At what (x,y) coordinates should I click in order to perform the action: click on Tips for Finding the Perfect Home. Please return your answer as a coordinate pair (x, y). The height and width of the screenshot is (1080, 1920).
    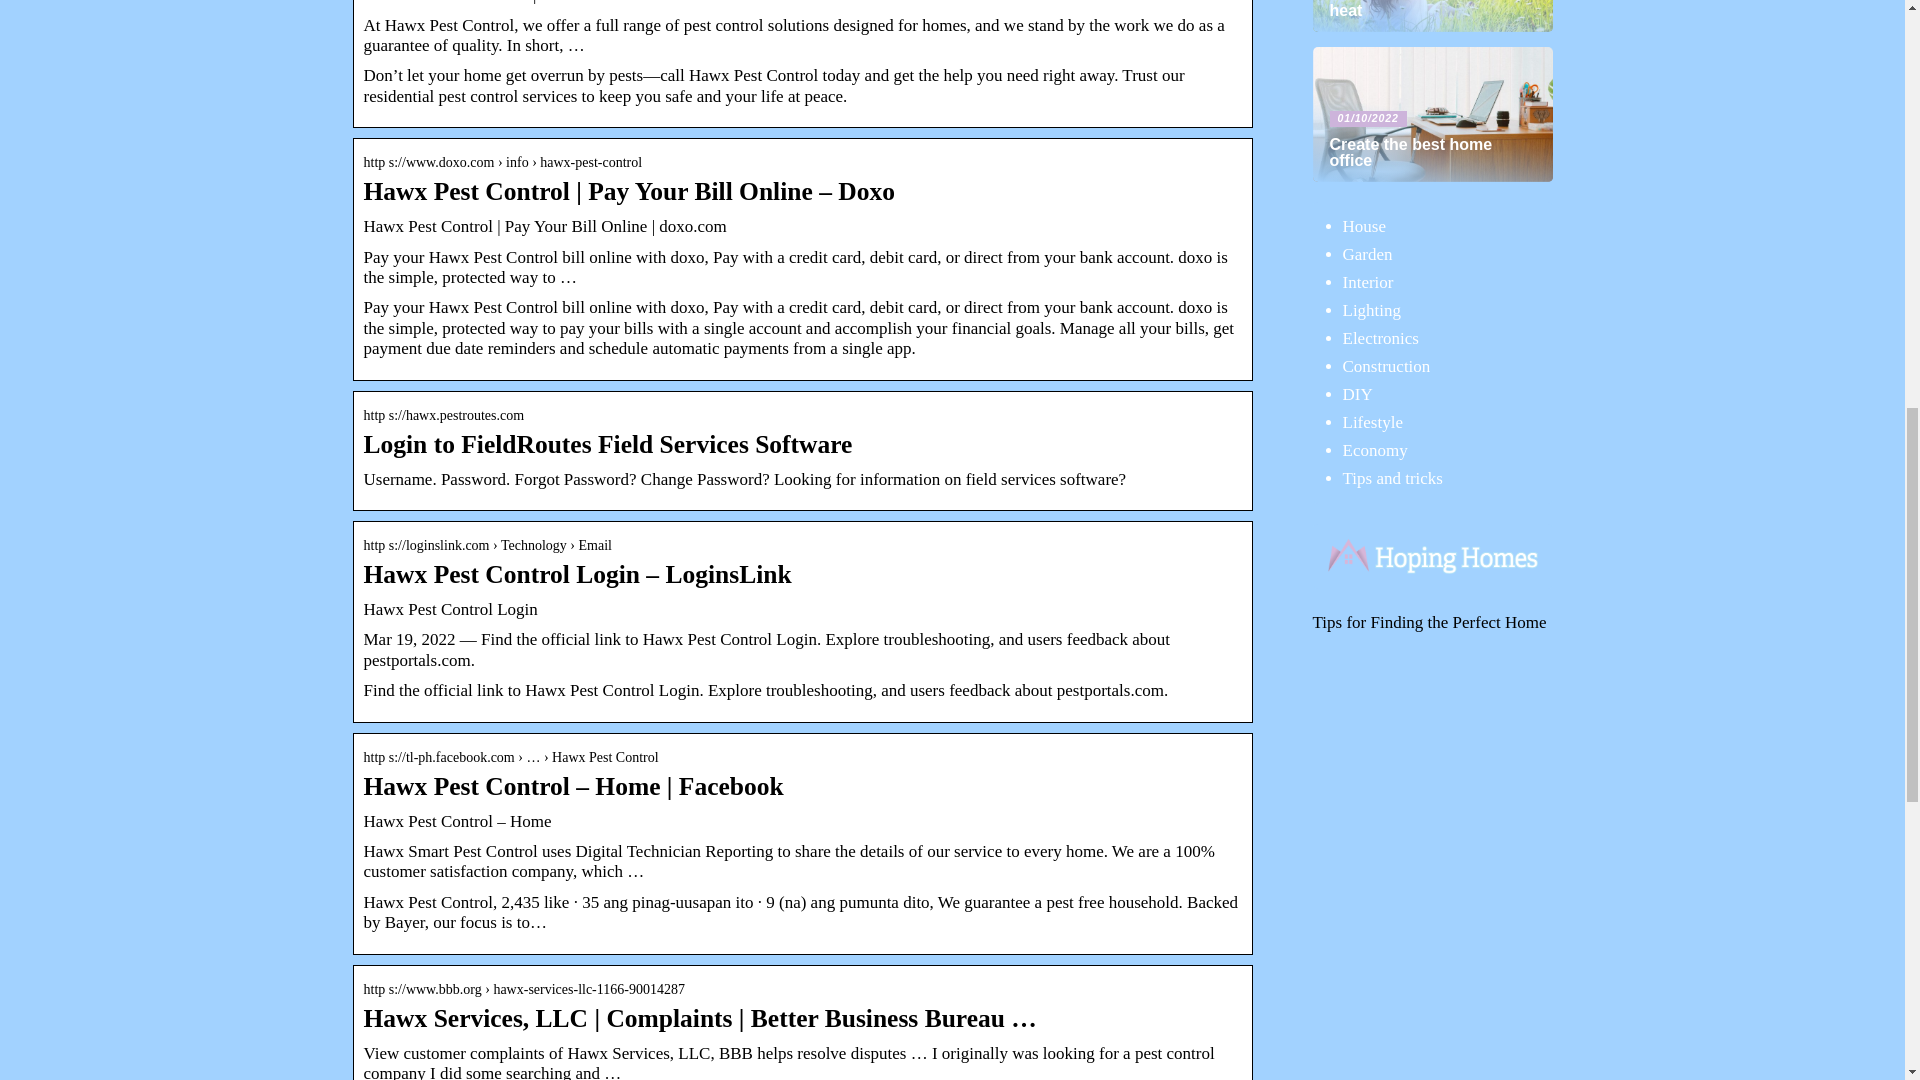
    Looking at the image, I should click on (1428, 622).